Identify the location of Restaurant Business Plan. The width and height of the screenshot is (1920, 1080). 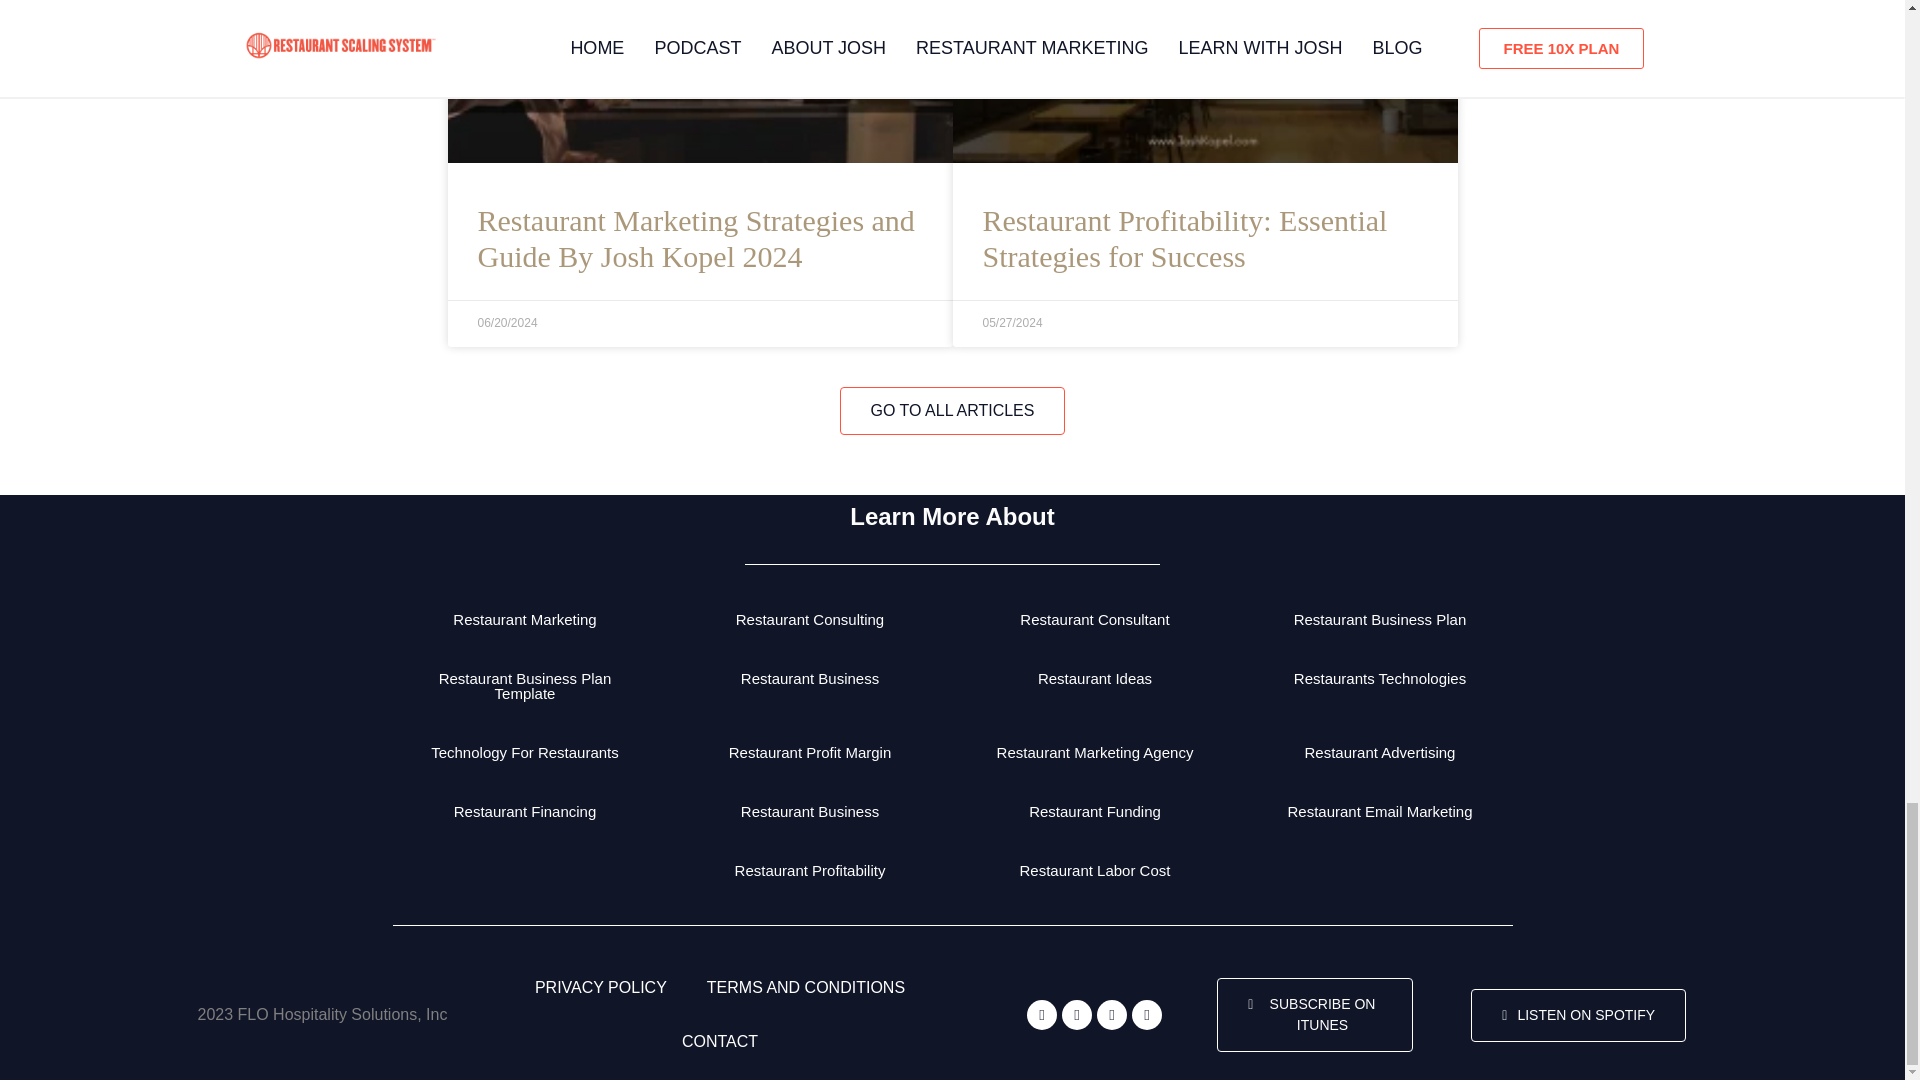
(1380, 620).